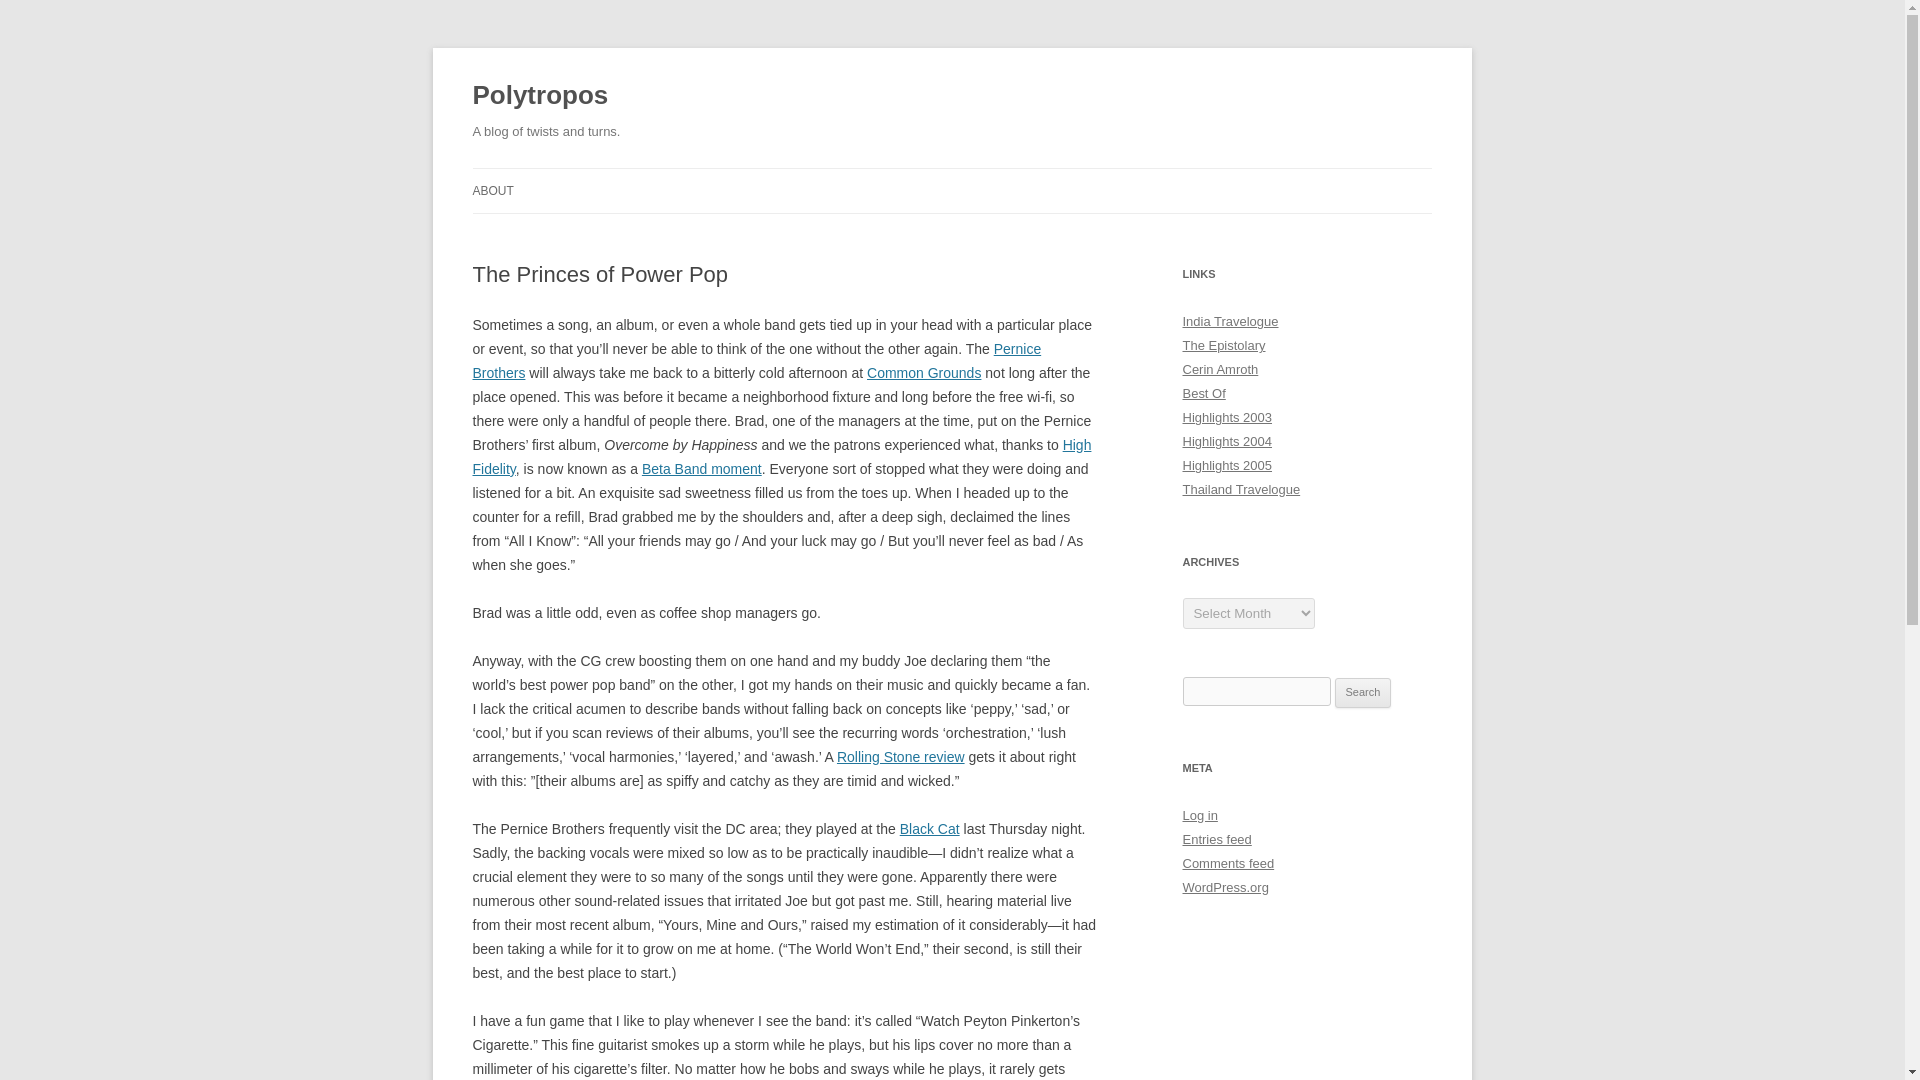 This screenshot has height=1080, width=1920. Describe the element at coordinates (781, 457) in the screenshot. I see `High Fidelity` at that location.